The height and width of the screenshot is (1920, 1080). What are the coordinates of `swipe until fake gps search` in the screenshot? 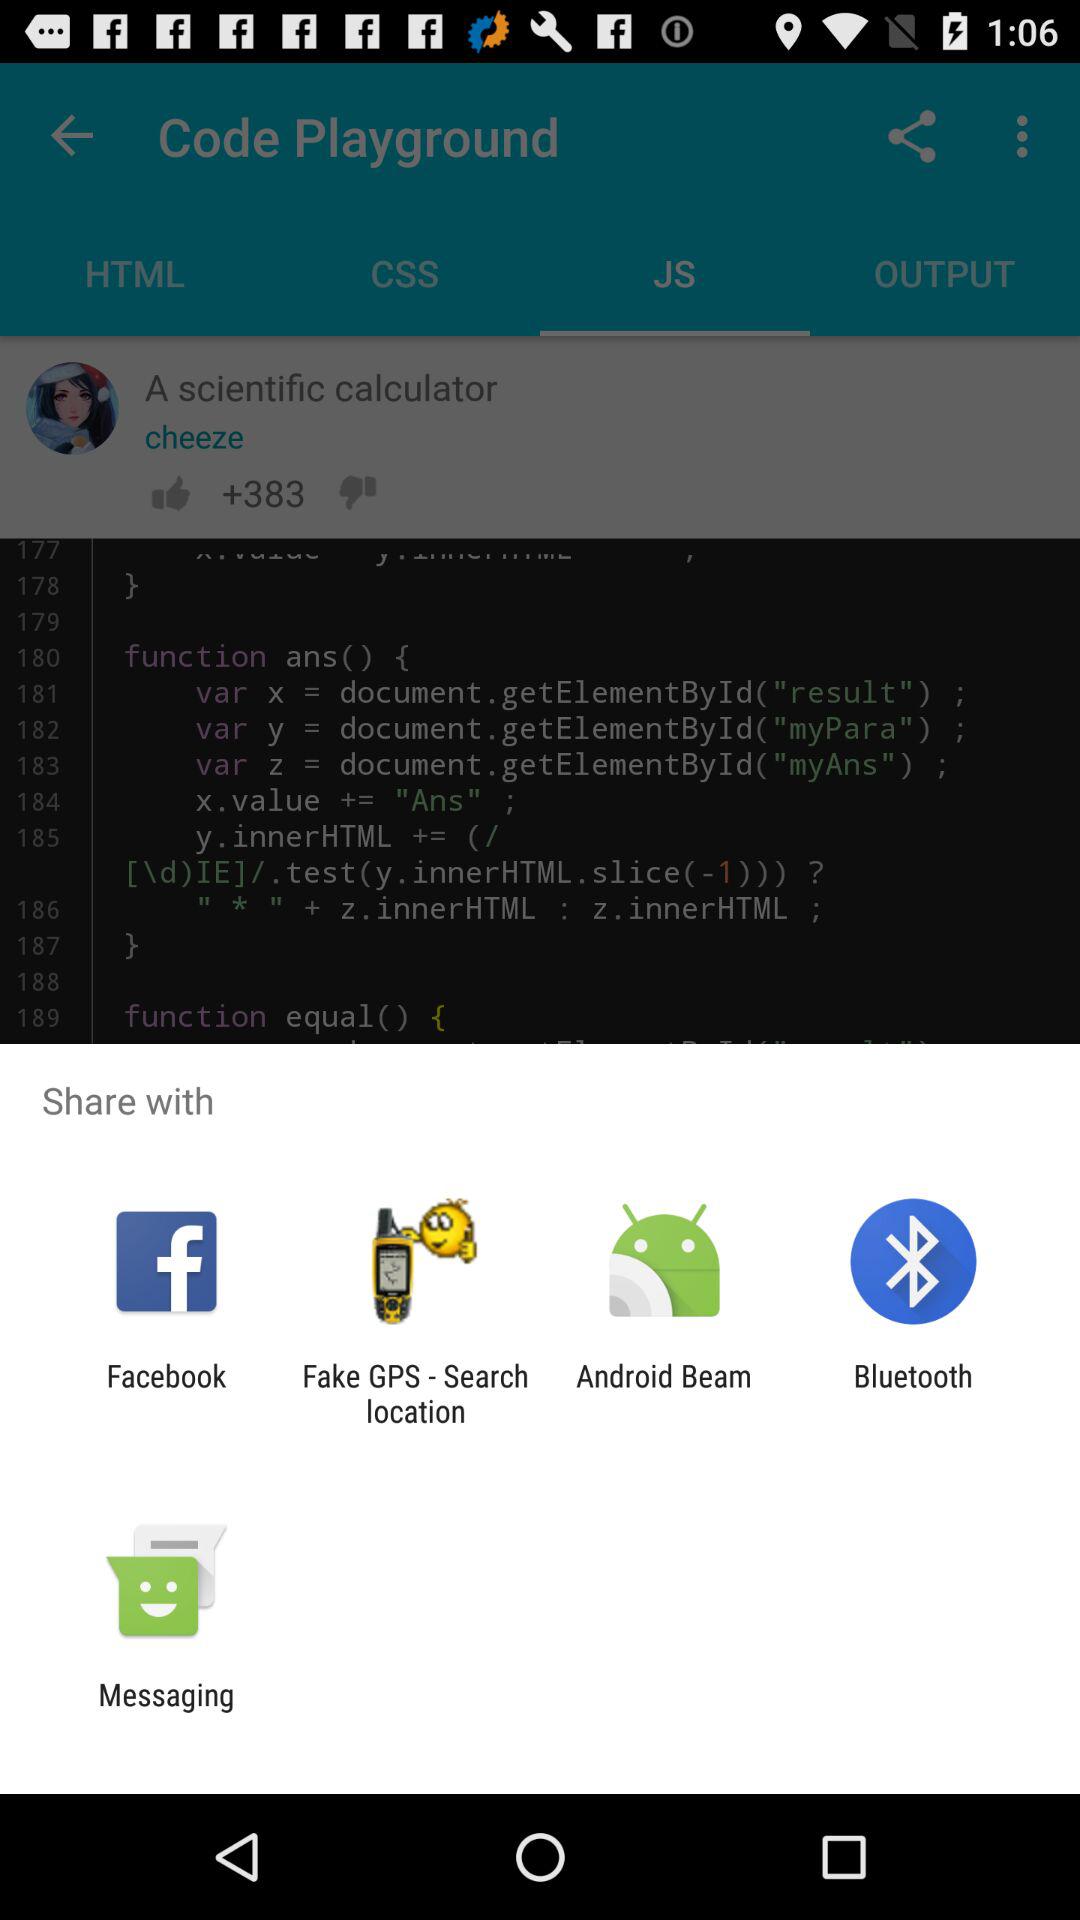 It's located at (415, 1393).